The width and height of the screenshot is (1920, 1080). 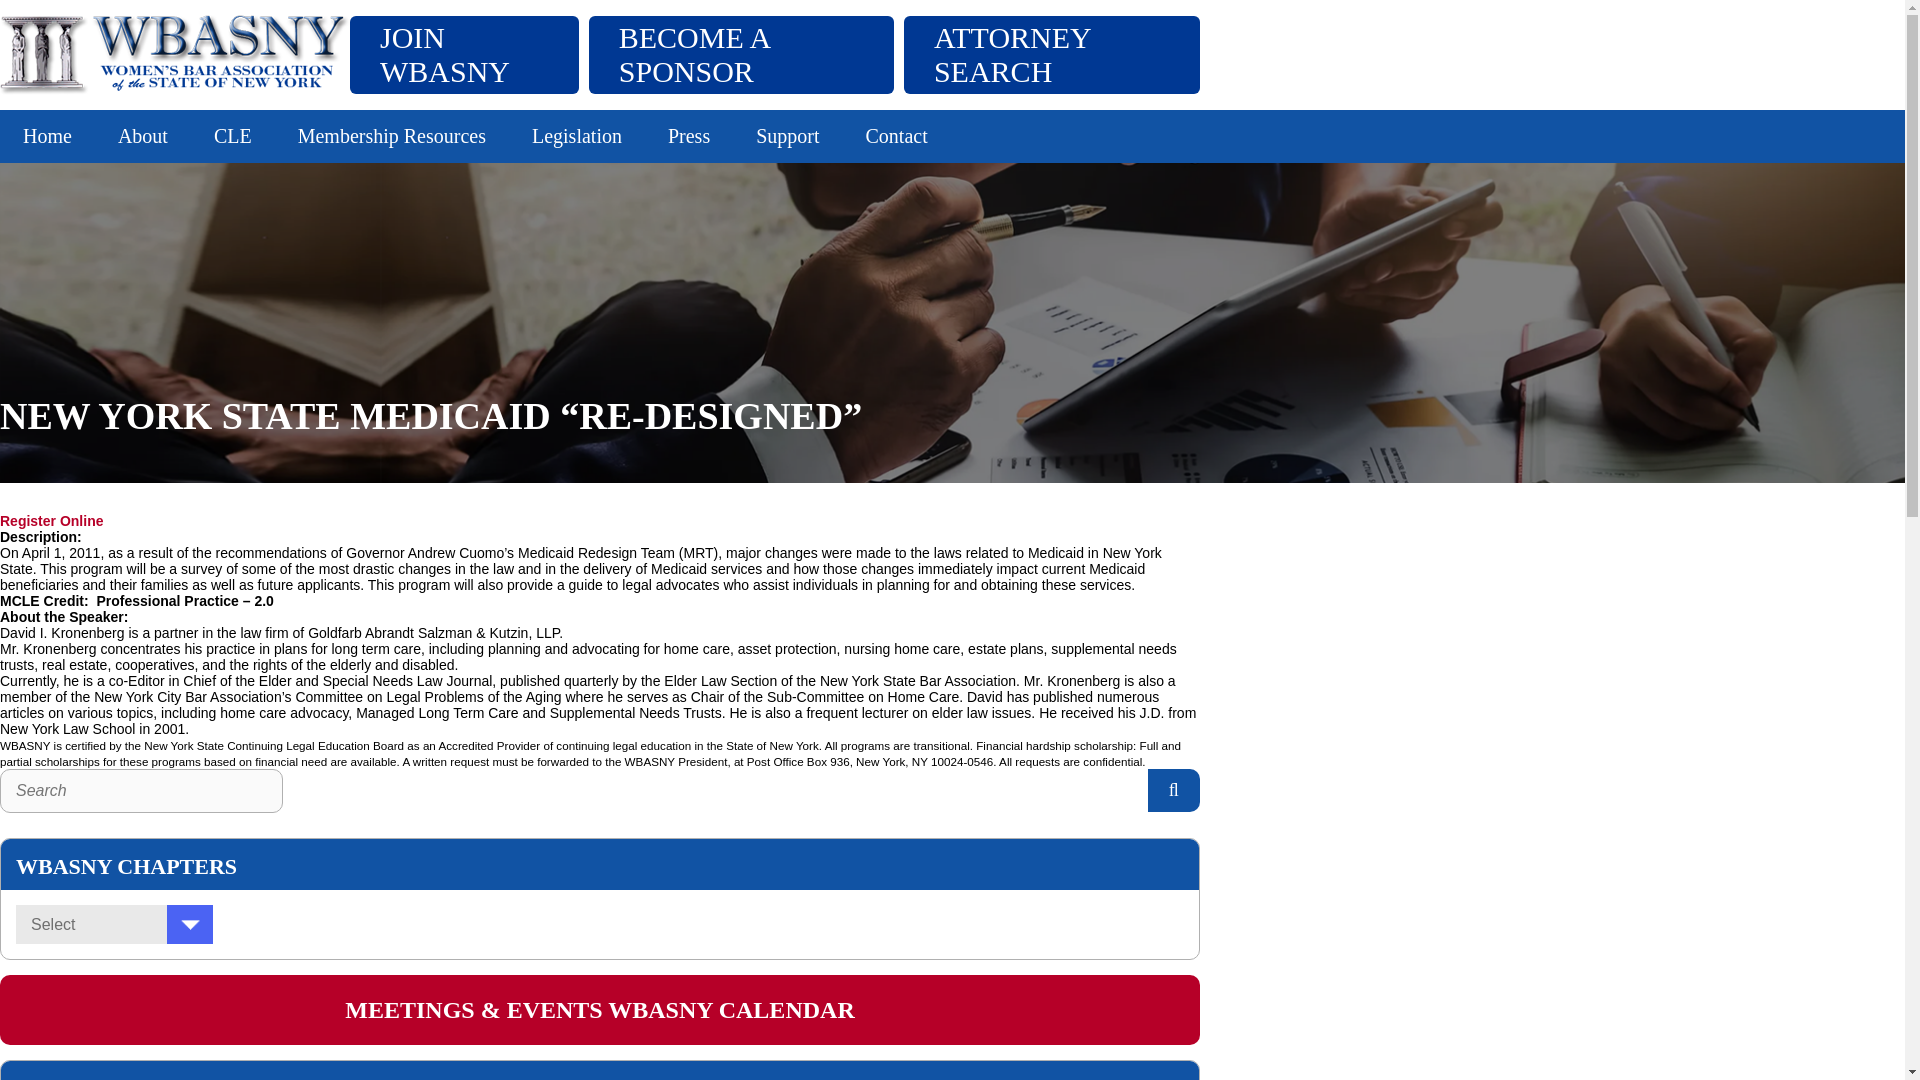 I want to click on Membership Resources, so click(x=391, y=136).